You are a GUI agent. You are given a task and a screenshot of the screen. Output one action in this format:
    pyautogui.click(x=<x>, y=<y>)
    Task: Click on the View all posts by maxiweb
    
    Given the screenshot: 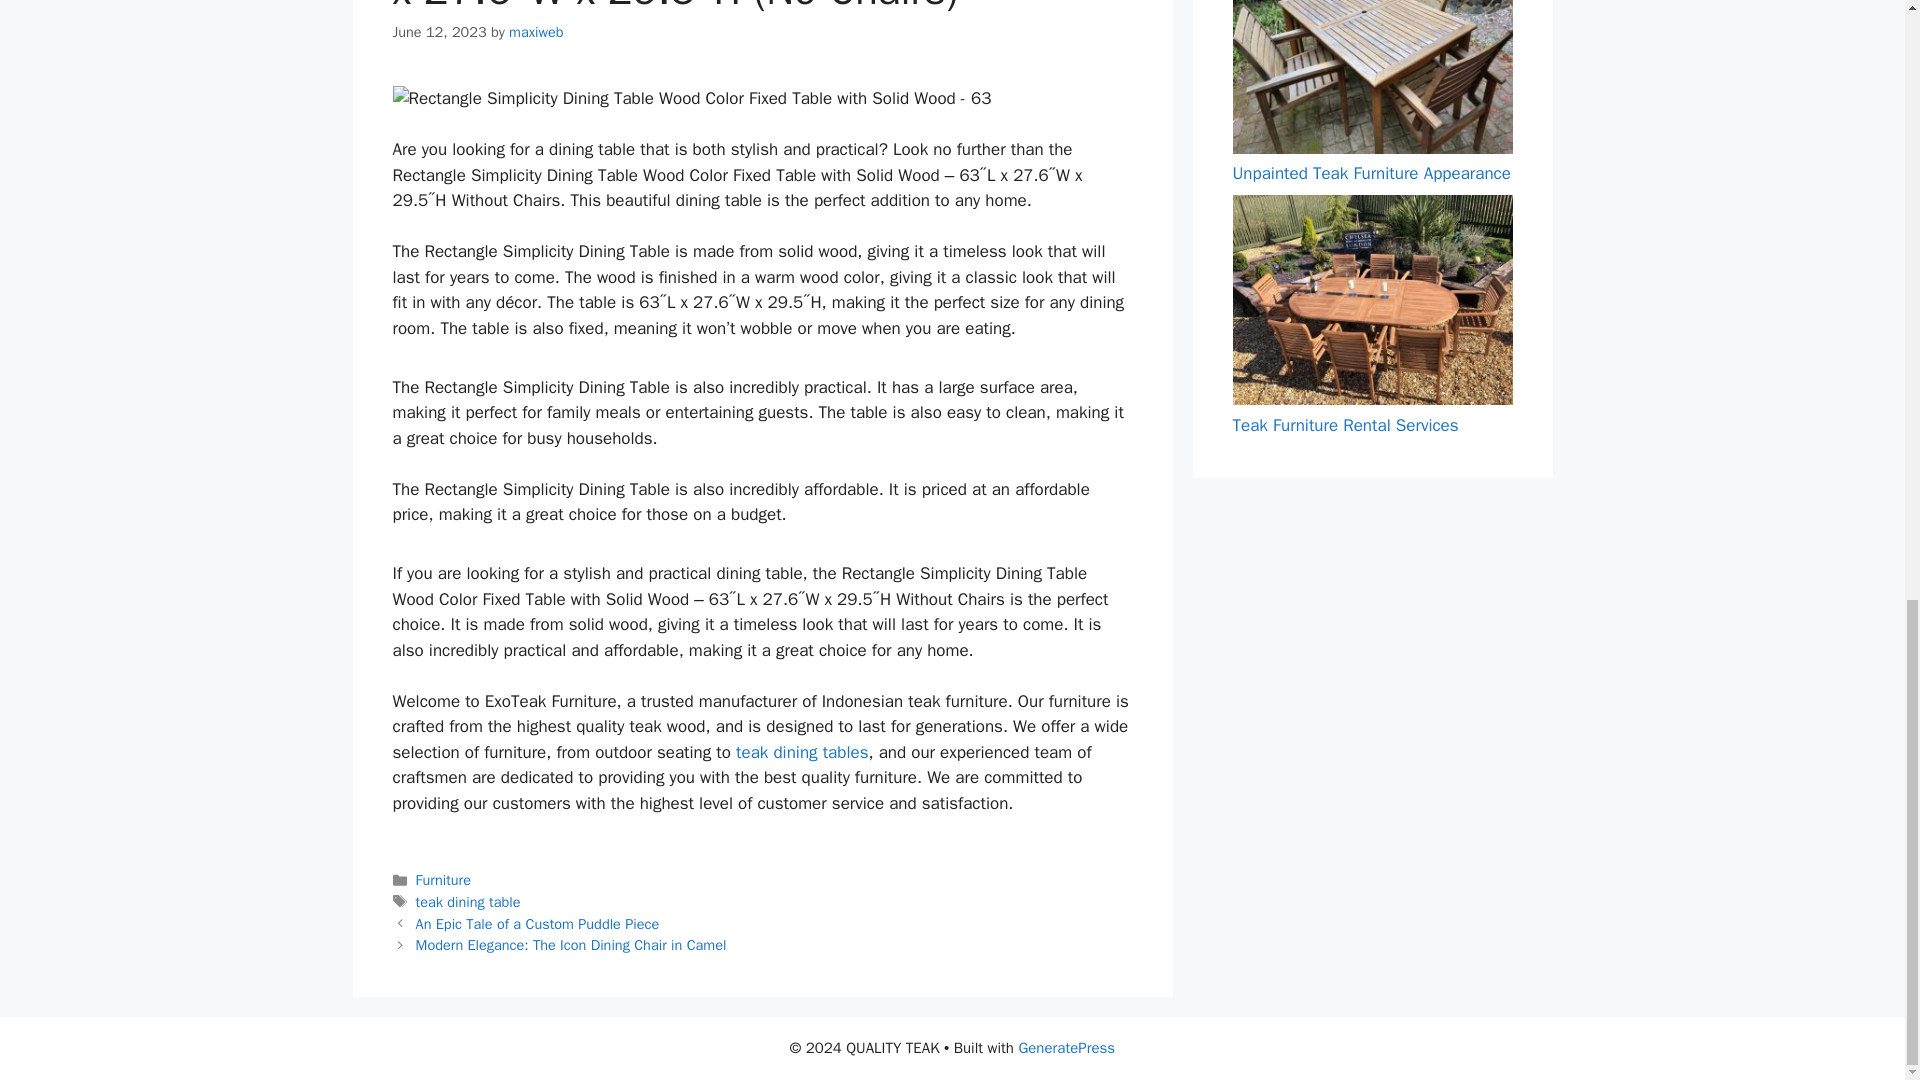 What is the action you would take?
    pyautogui.click(x=536, y=32)
    